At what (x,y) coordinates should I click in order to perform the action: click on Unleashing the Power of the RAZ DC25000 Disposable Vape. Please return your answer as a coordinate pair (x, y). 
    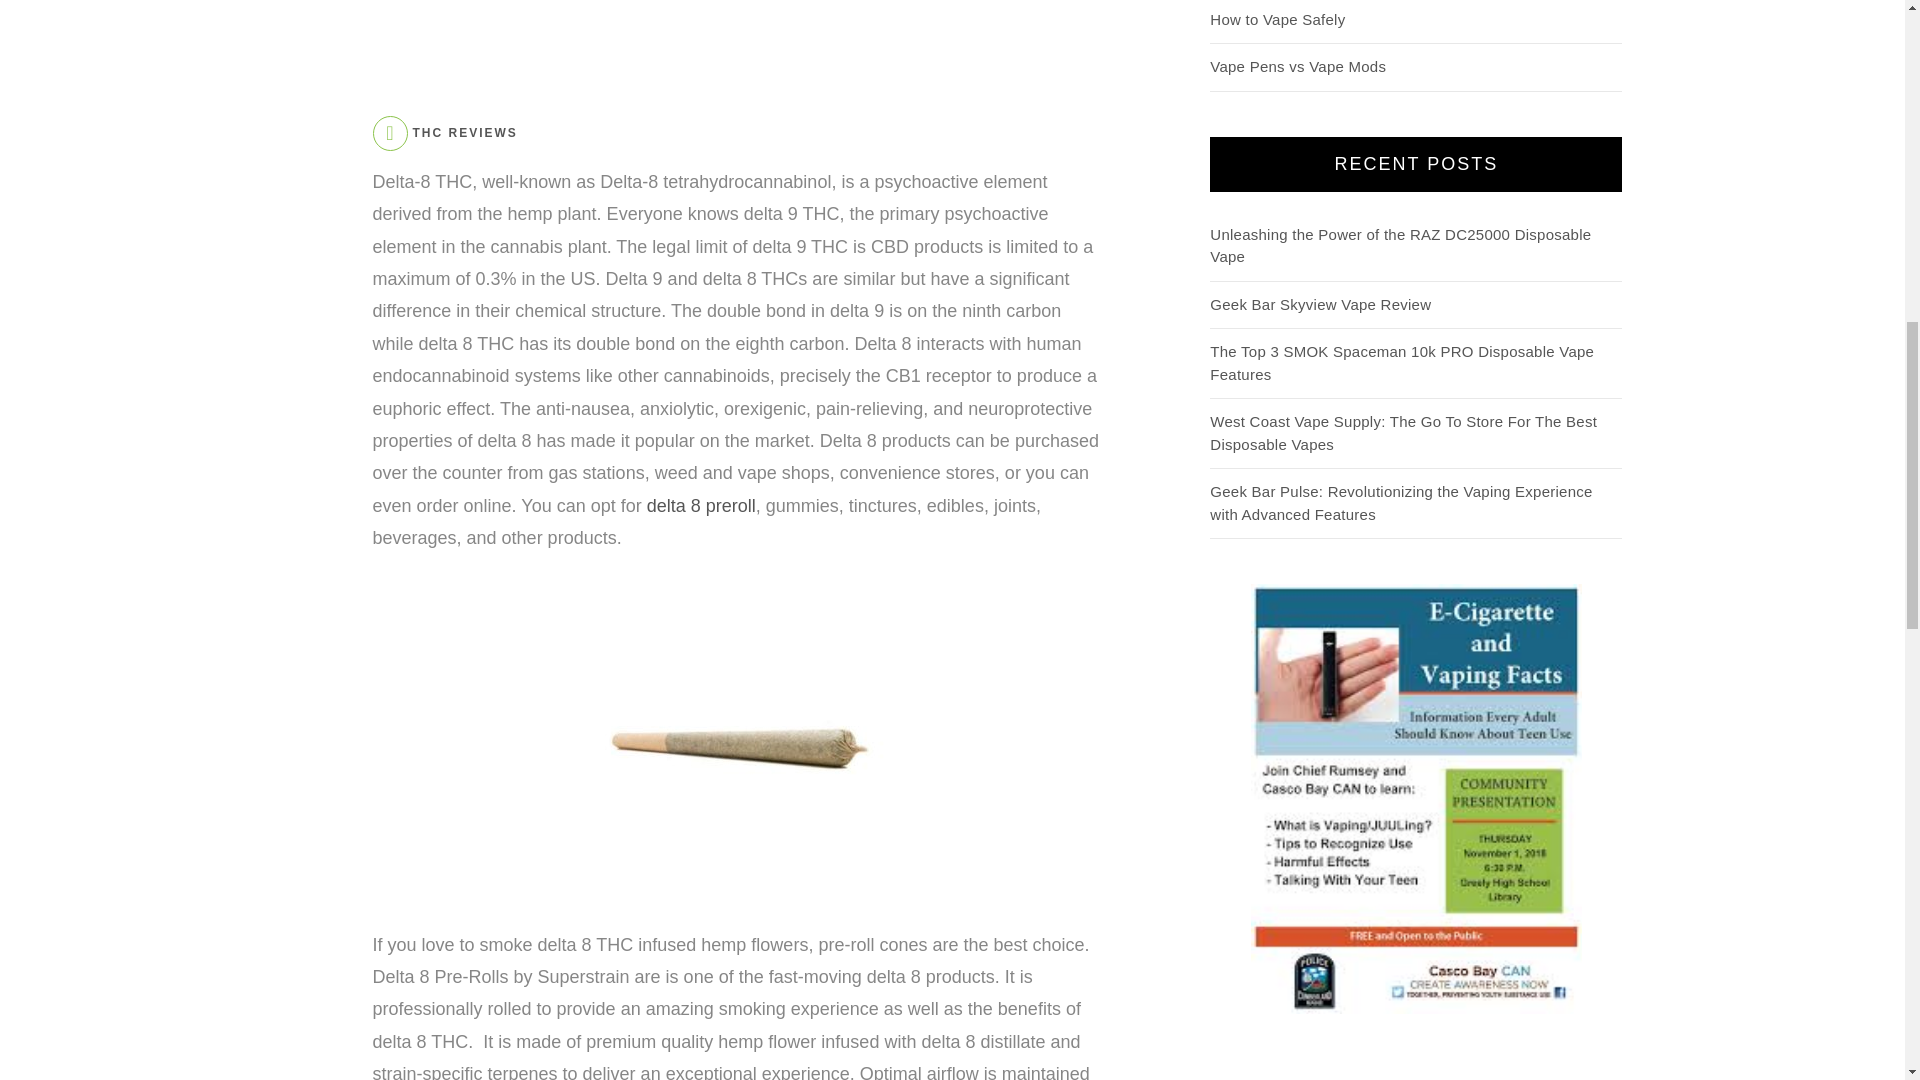
    Looking at the image, I should click on (1400, 245).